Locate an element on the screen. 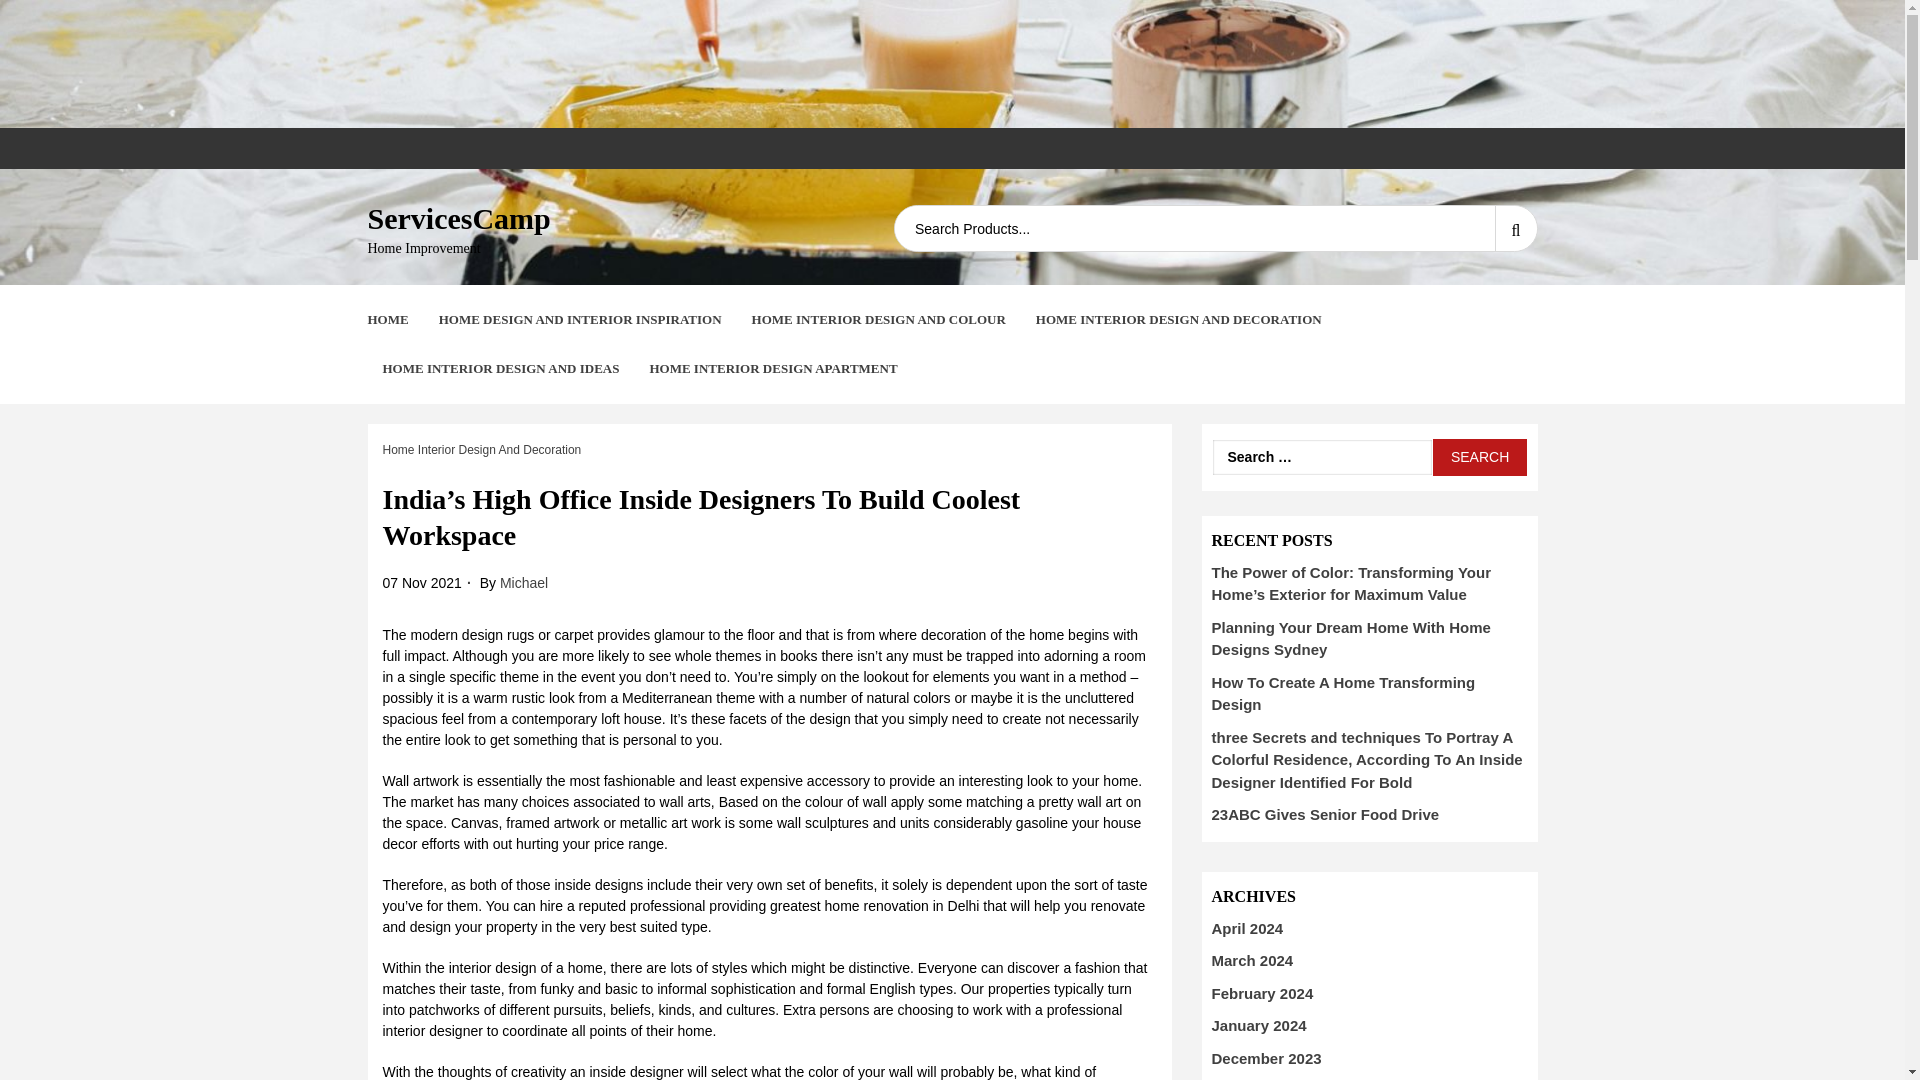 Image resolution: width=1920 pixels, height=1080 pixels. How To Create A Home Transforming Design is located at coordinates (1344, 693).